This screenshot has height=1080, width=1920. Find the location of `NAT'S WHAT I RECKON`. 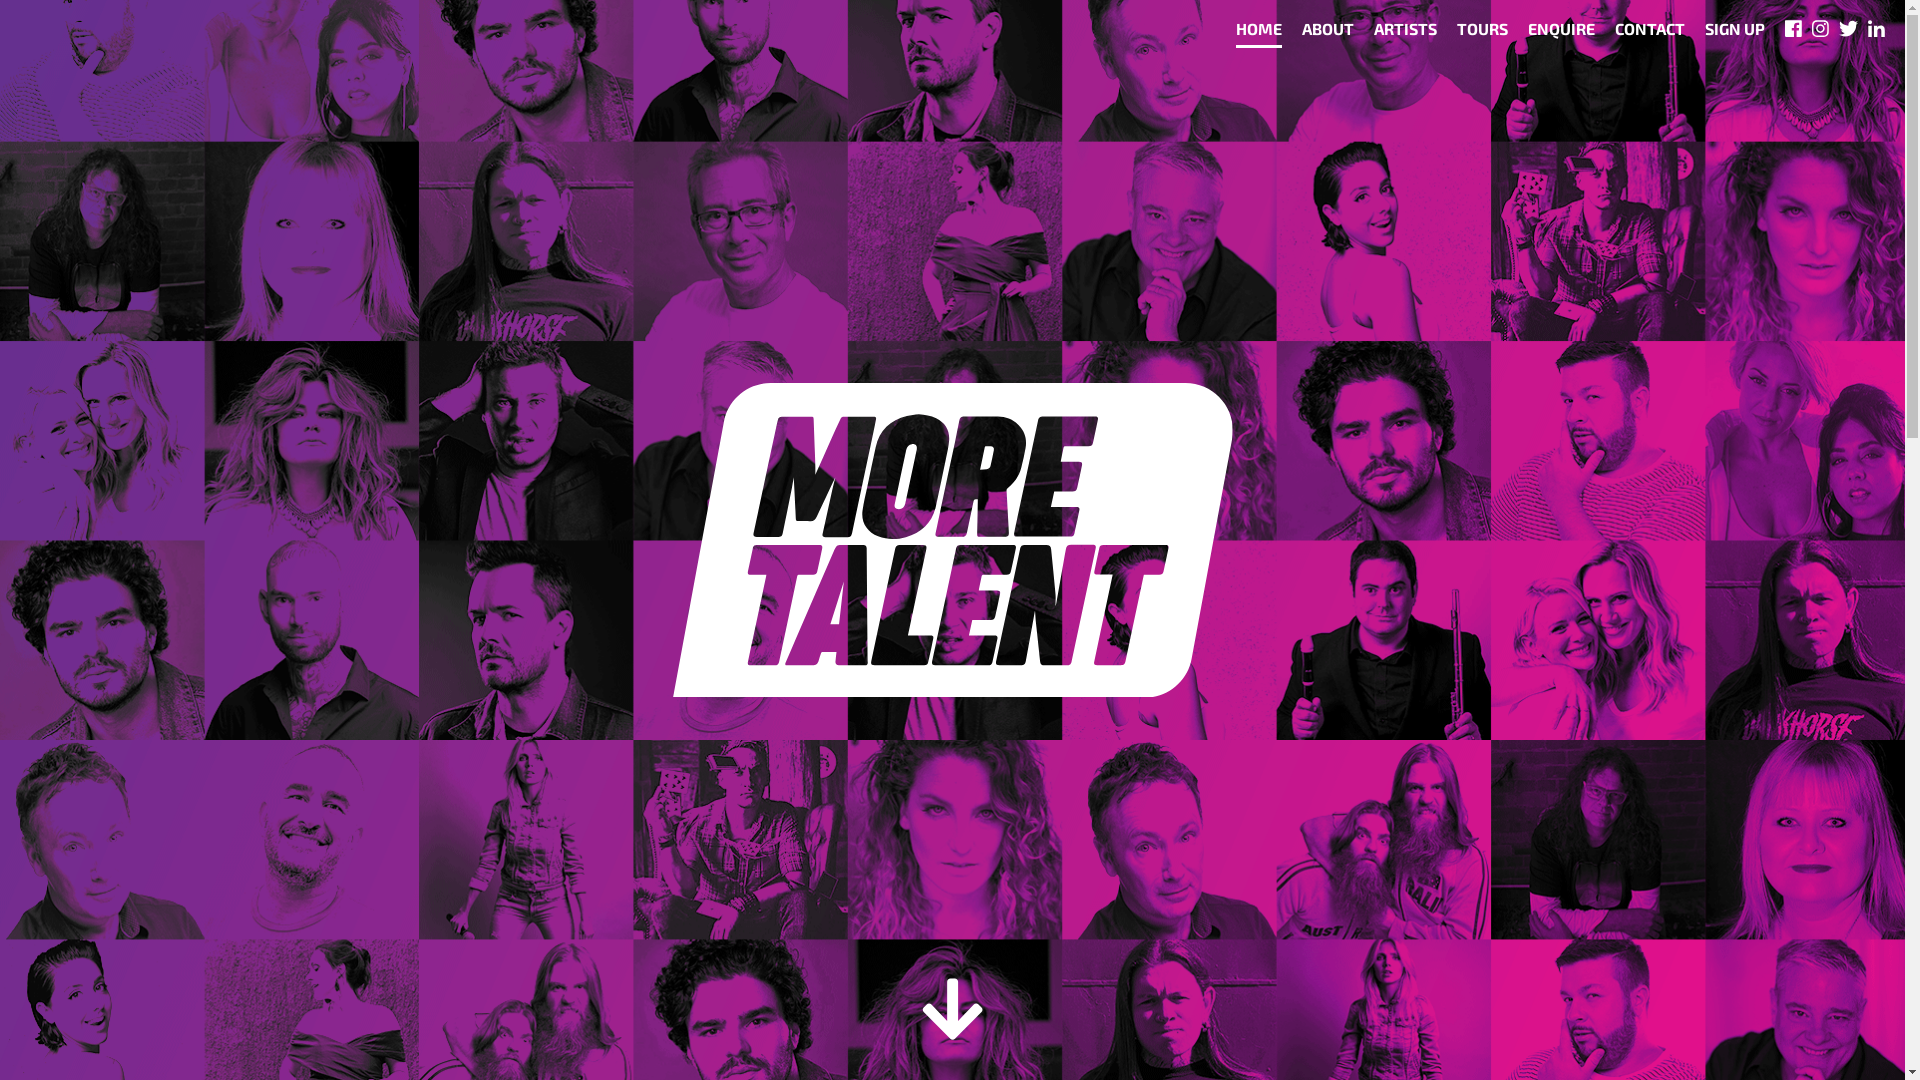

NAT'S WHAT I RECKON is located at coordinates (1674, 646).